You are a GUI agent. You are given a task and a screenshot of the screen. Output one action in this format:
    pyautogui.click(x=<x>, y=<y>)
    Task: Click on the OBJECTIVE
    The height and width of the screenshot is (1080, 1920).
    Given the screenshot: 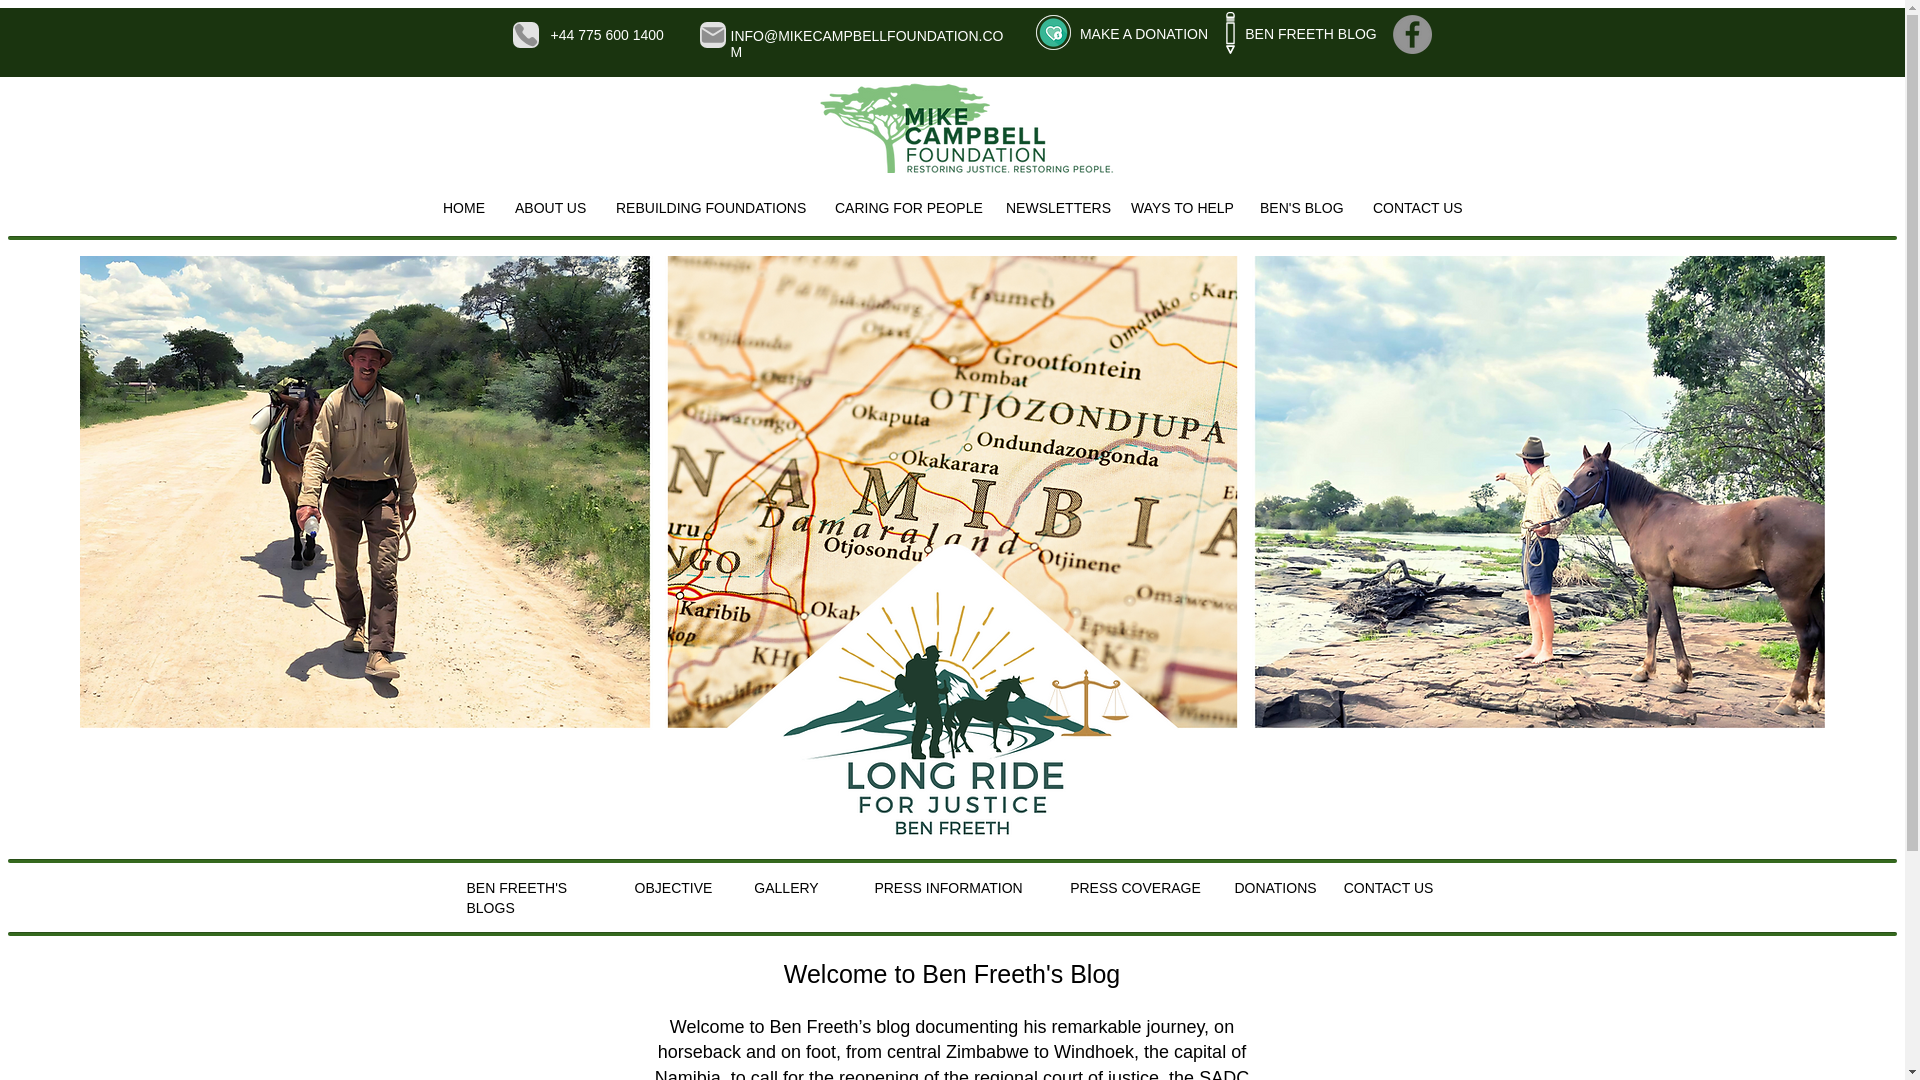 What is the action you would take?
    pyautogui.click(x=674, y=888)
    